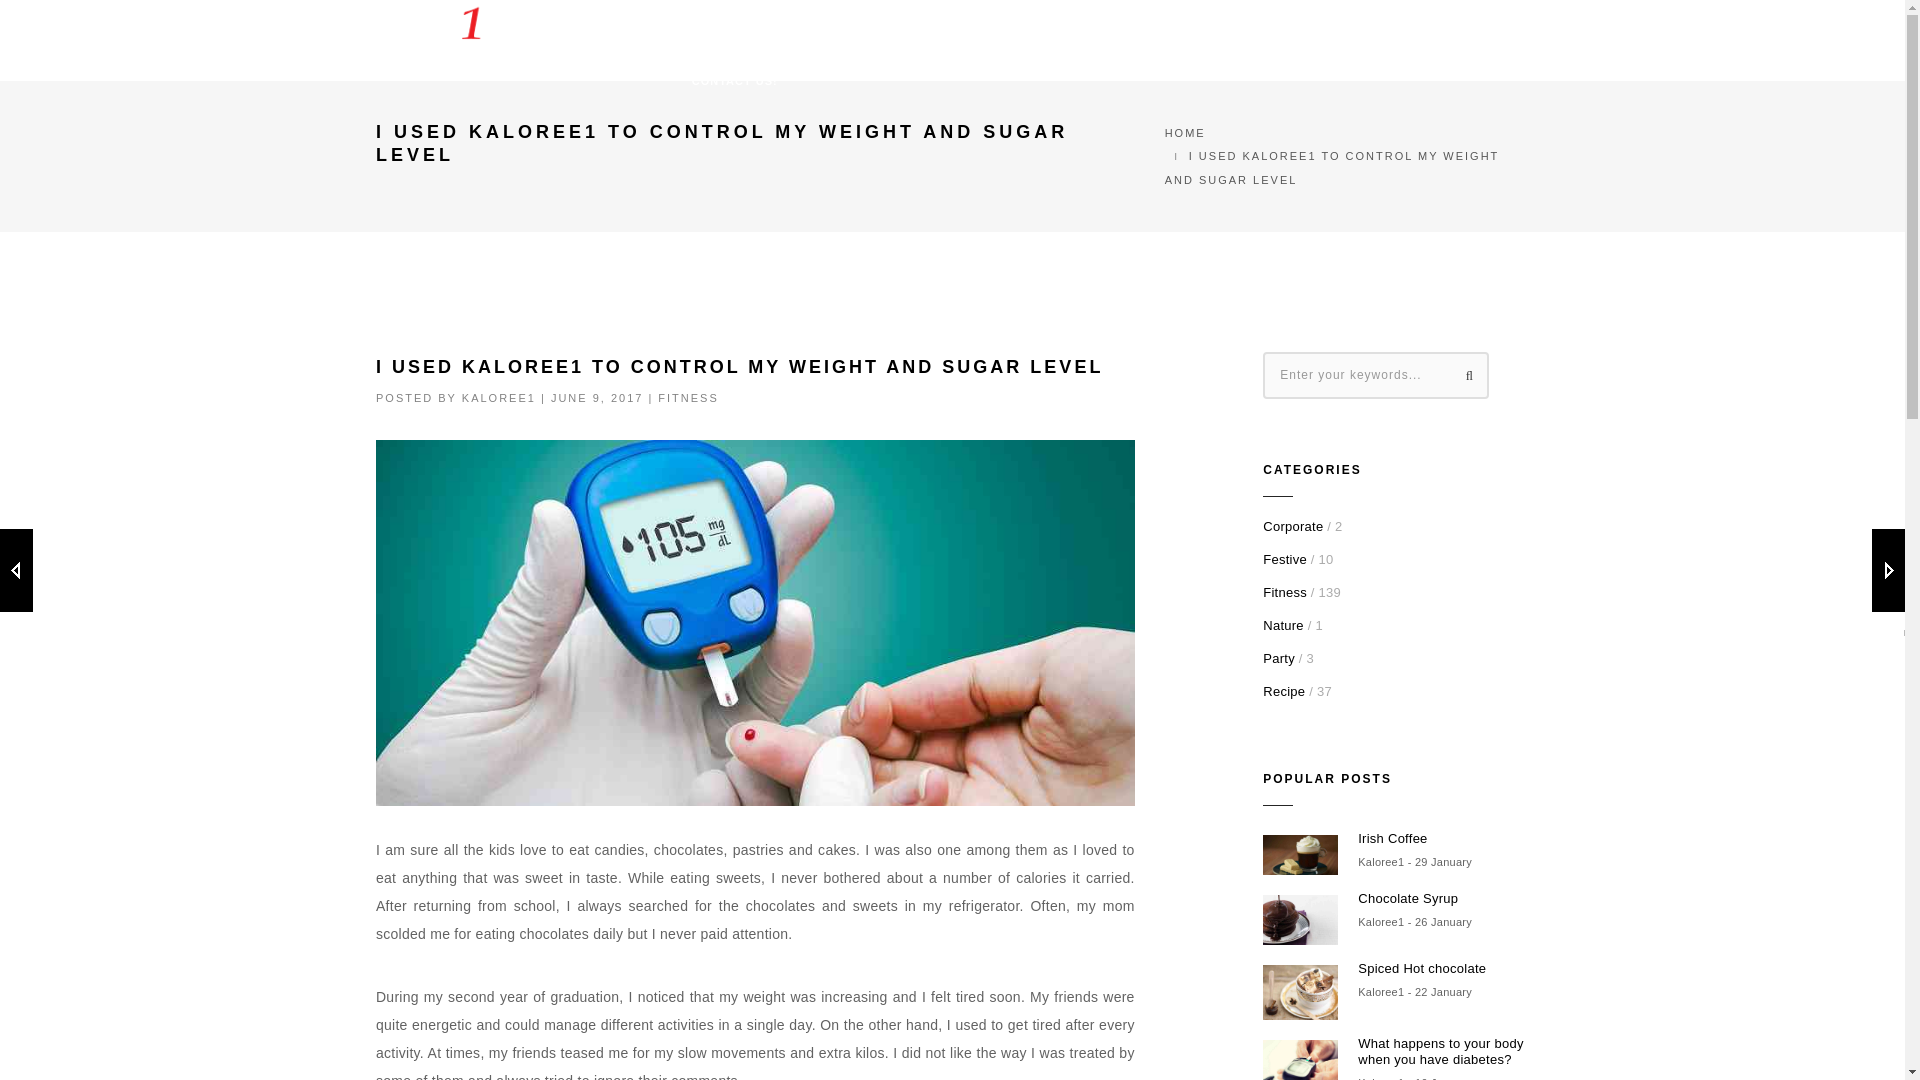  Describe the element at coordinates (1283, 624) in the screenshot. I see `Nature` at that location.